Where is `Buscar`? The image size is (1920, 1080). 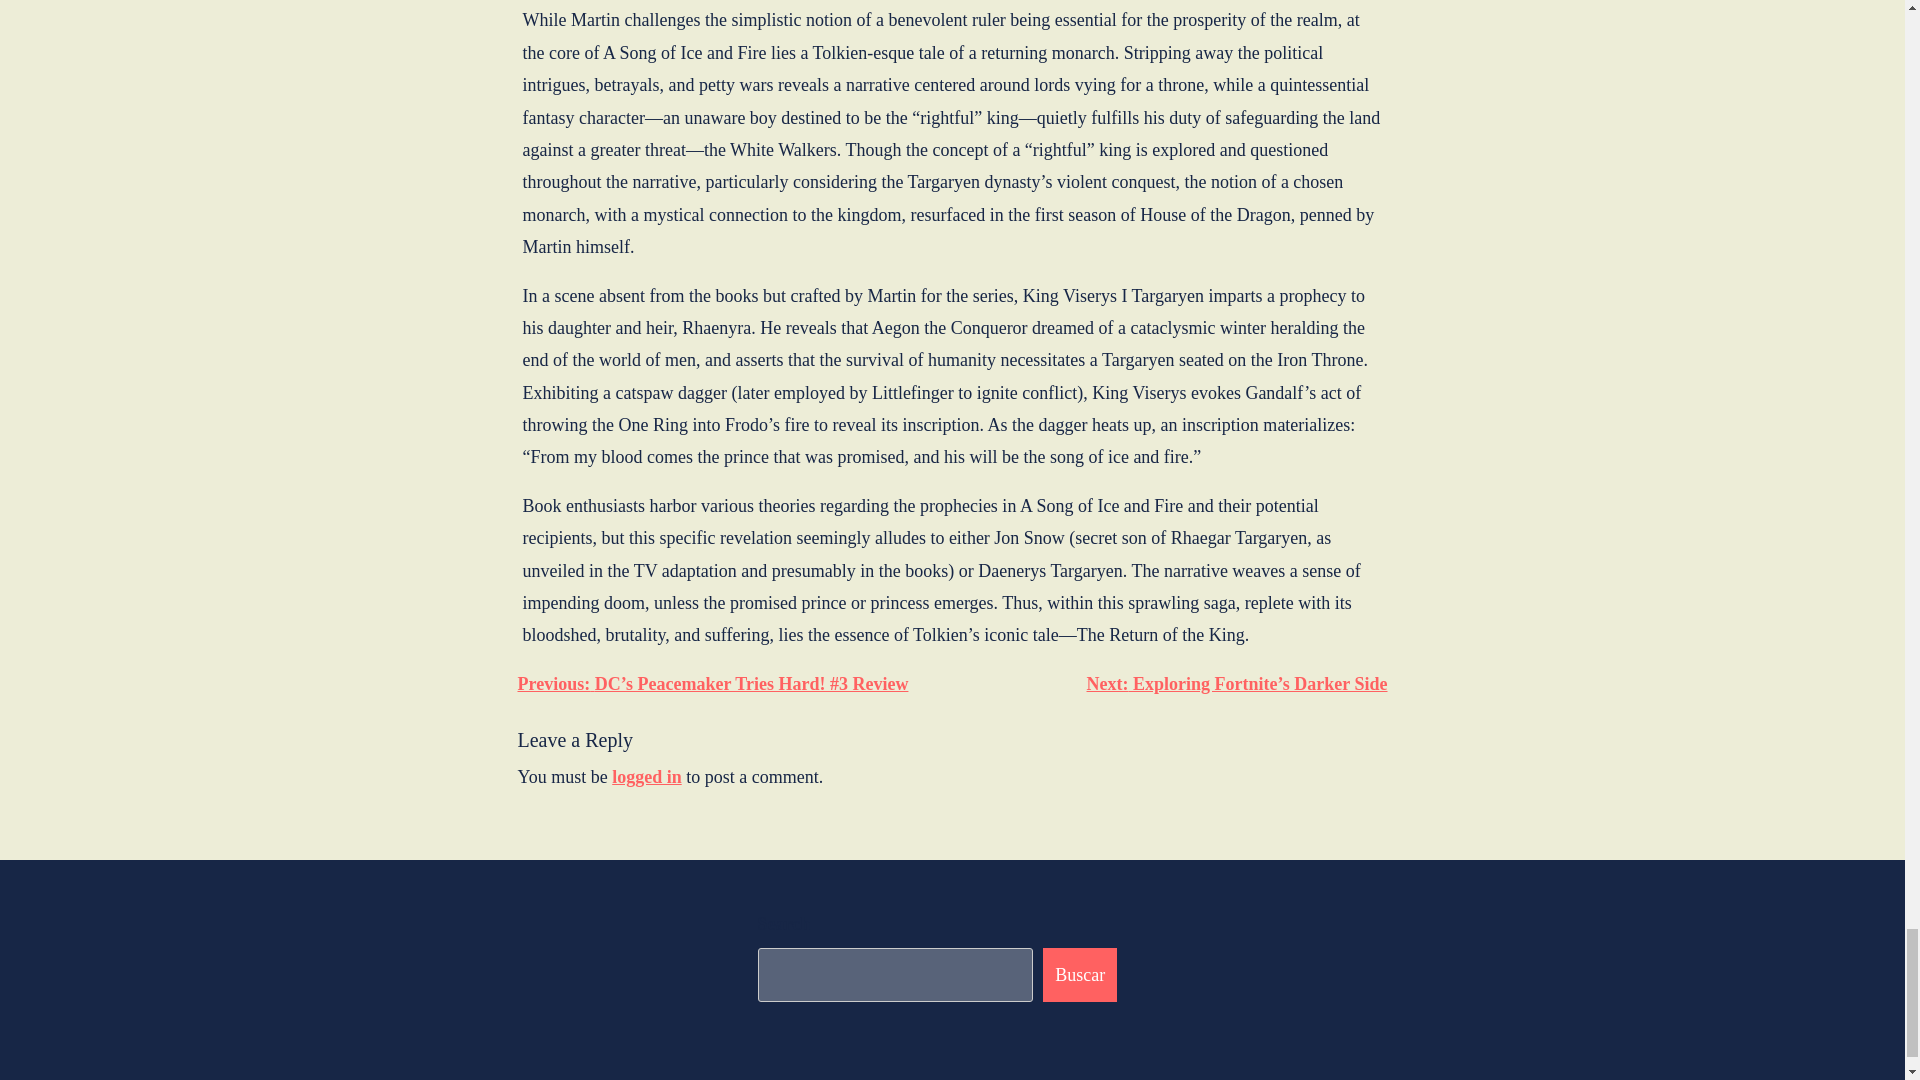
Buscar is located at coordinates (1080, 975).